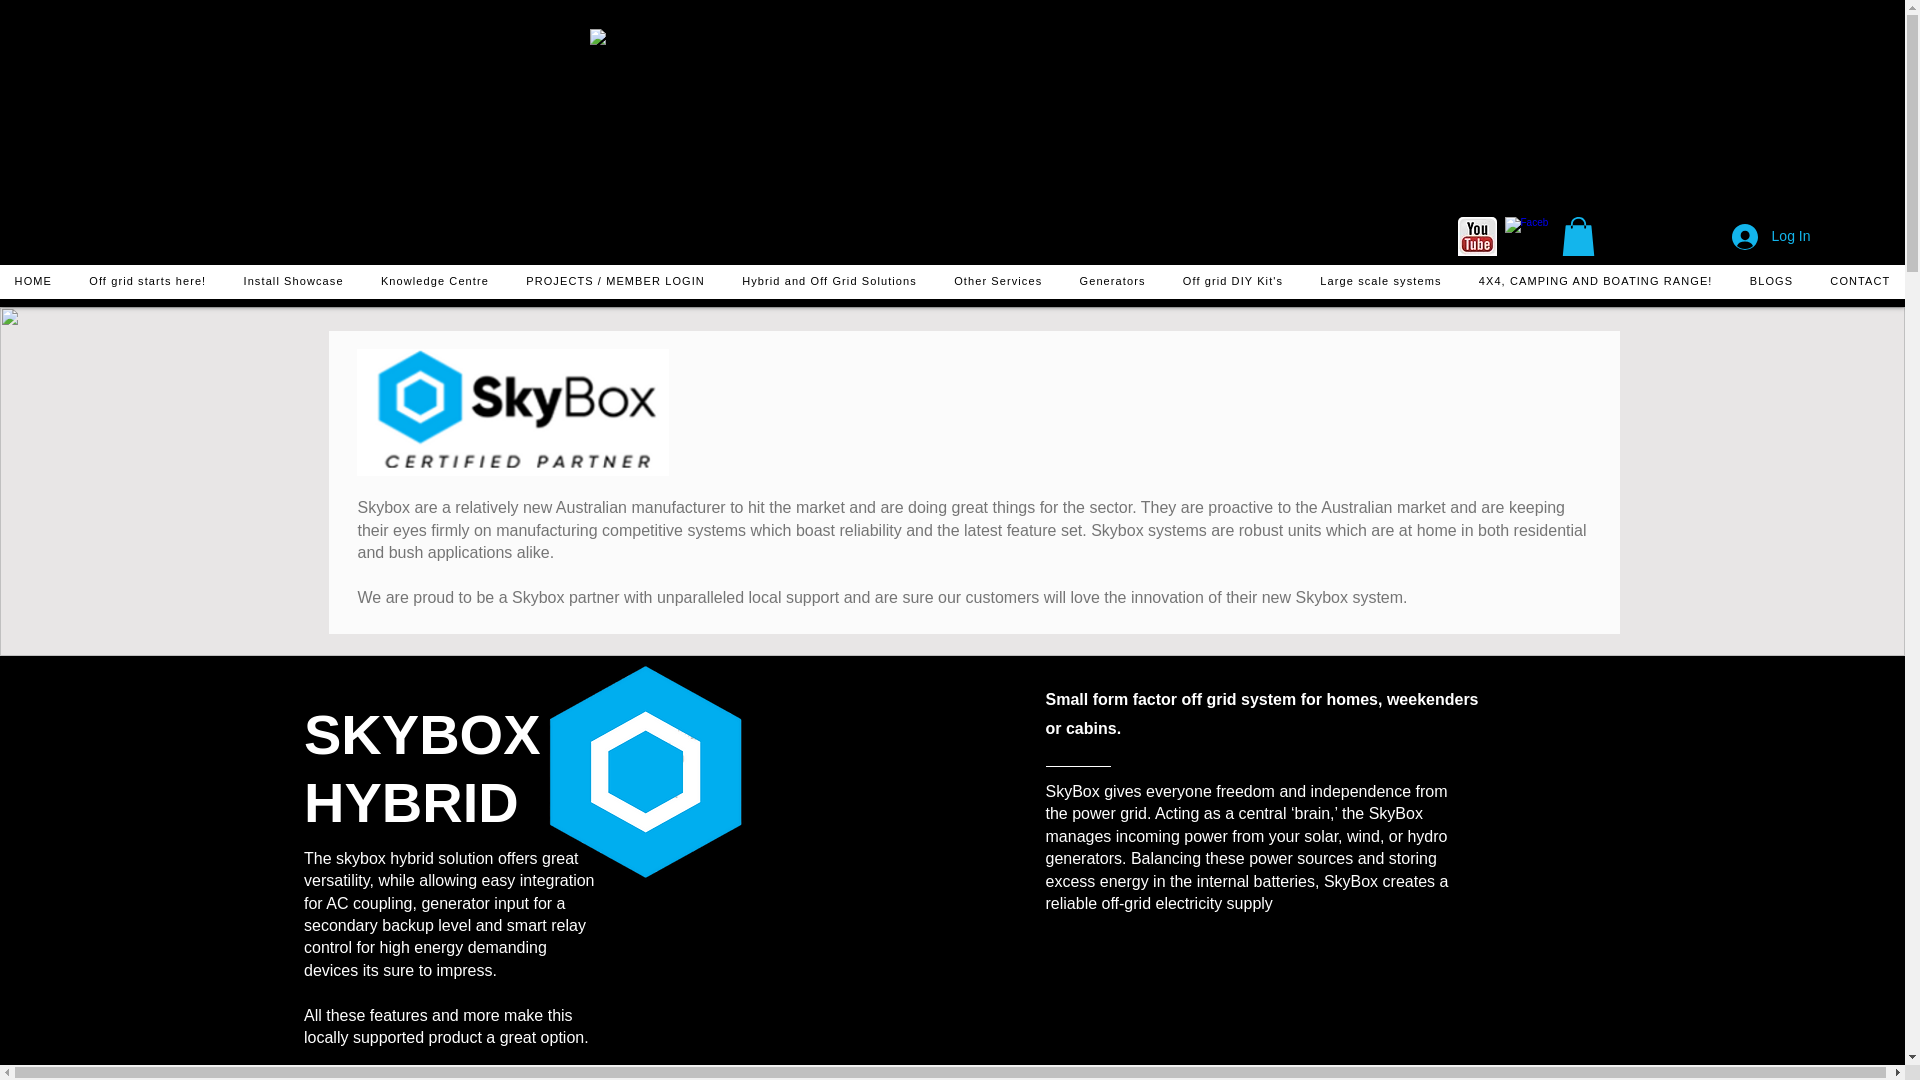 The image size is (1920, 1080). What do you see at coordinates (1772, 282) in the screenshot?
I see `BLOGS` at bounding box center [1772, 282].